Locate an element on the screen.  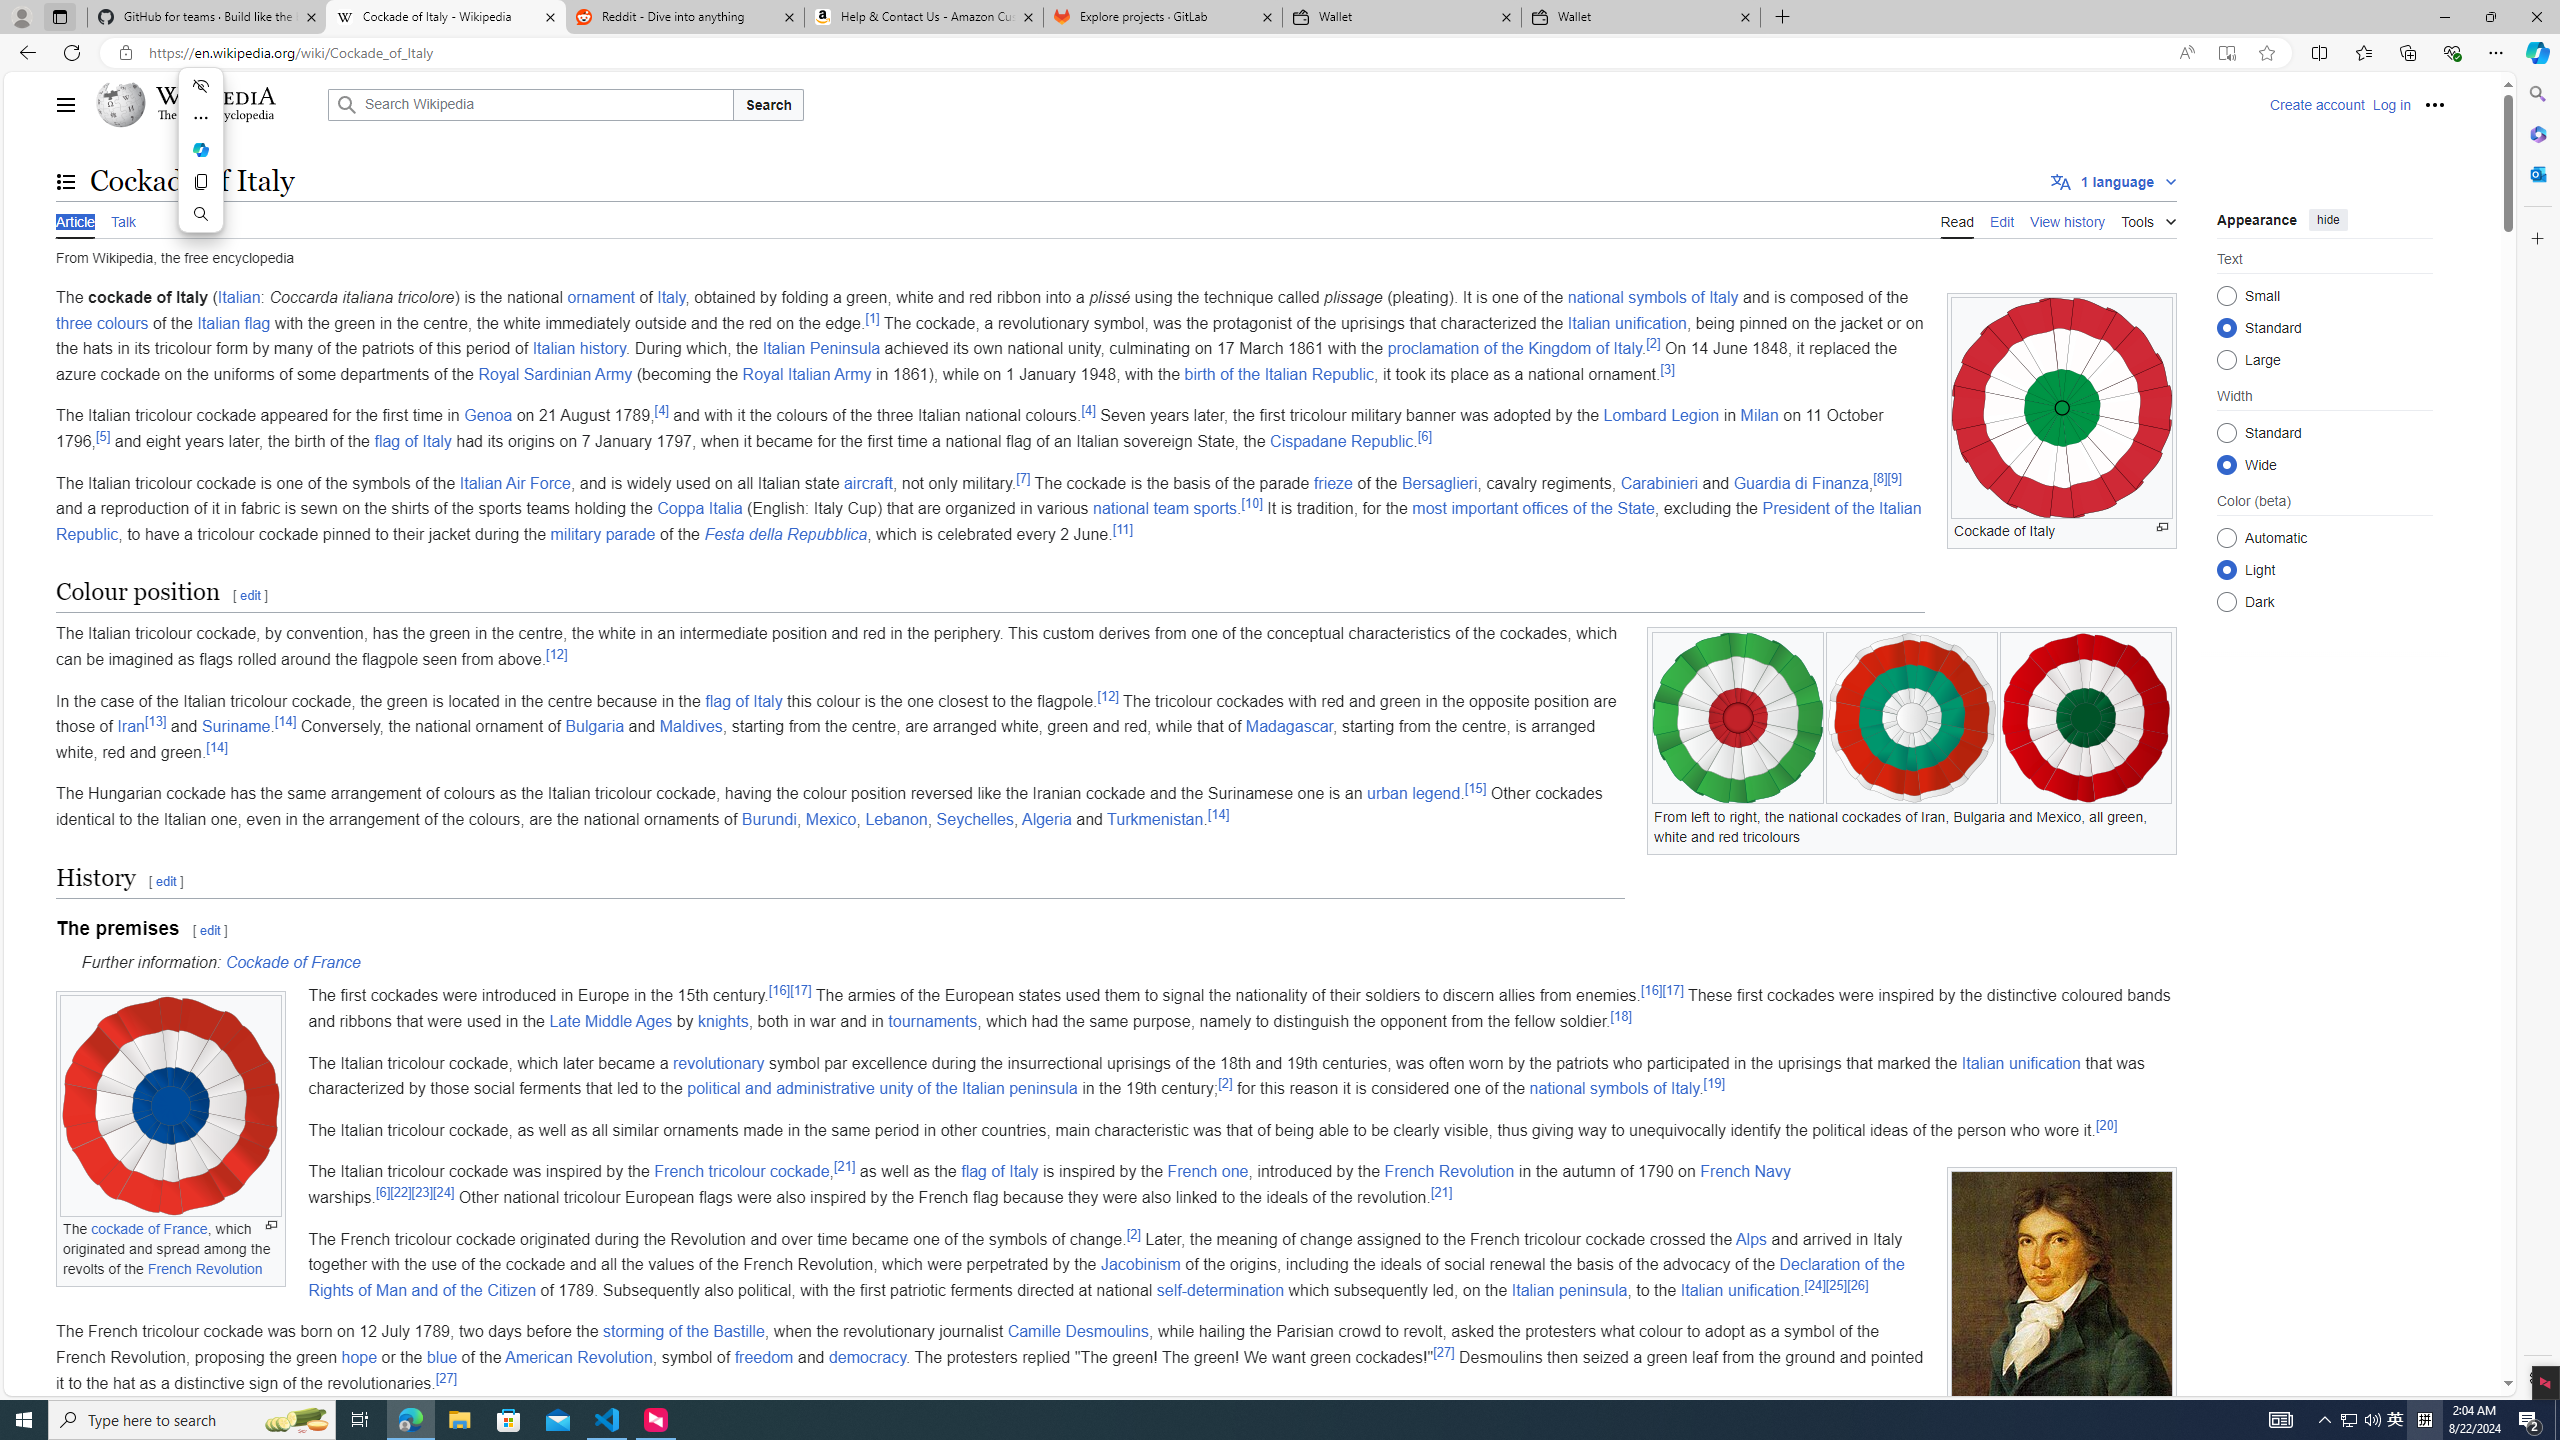
tournaments is located at coordinates (932, 1020).